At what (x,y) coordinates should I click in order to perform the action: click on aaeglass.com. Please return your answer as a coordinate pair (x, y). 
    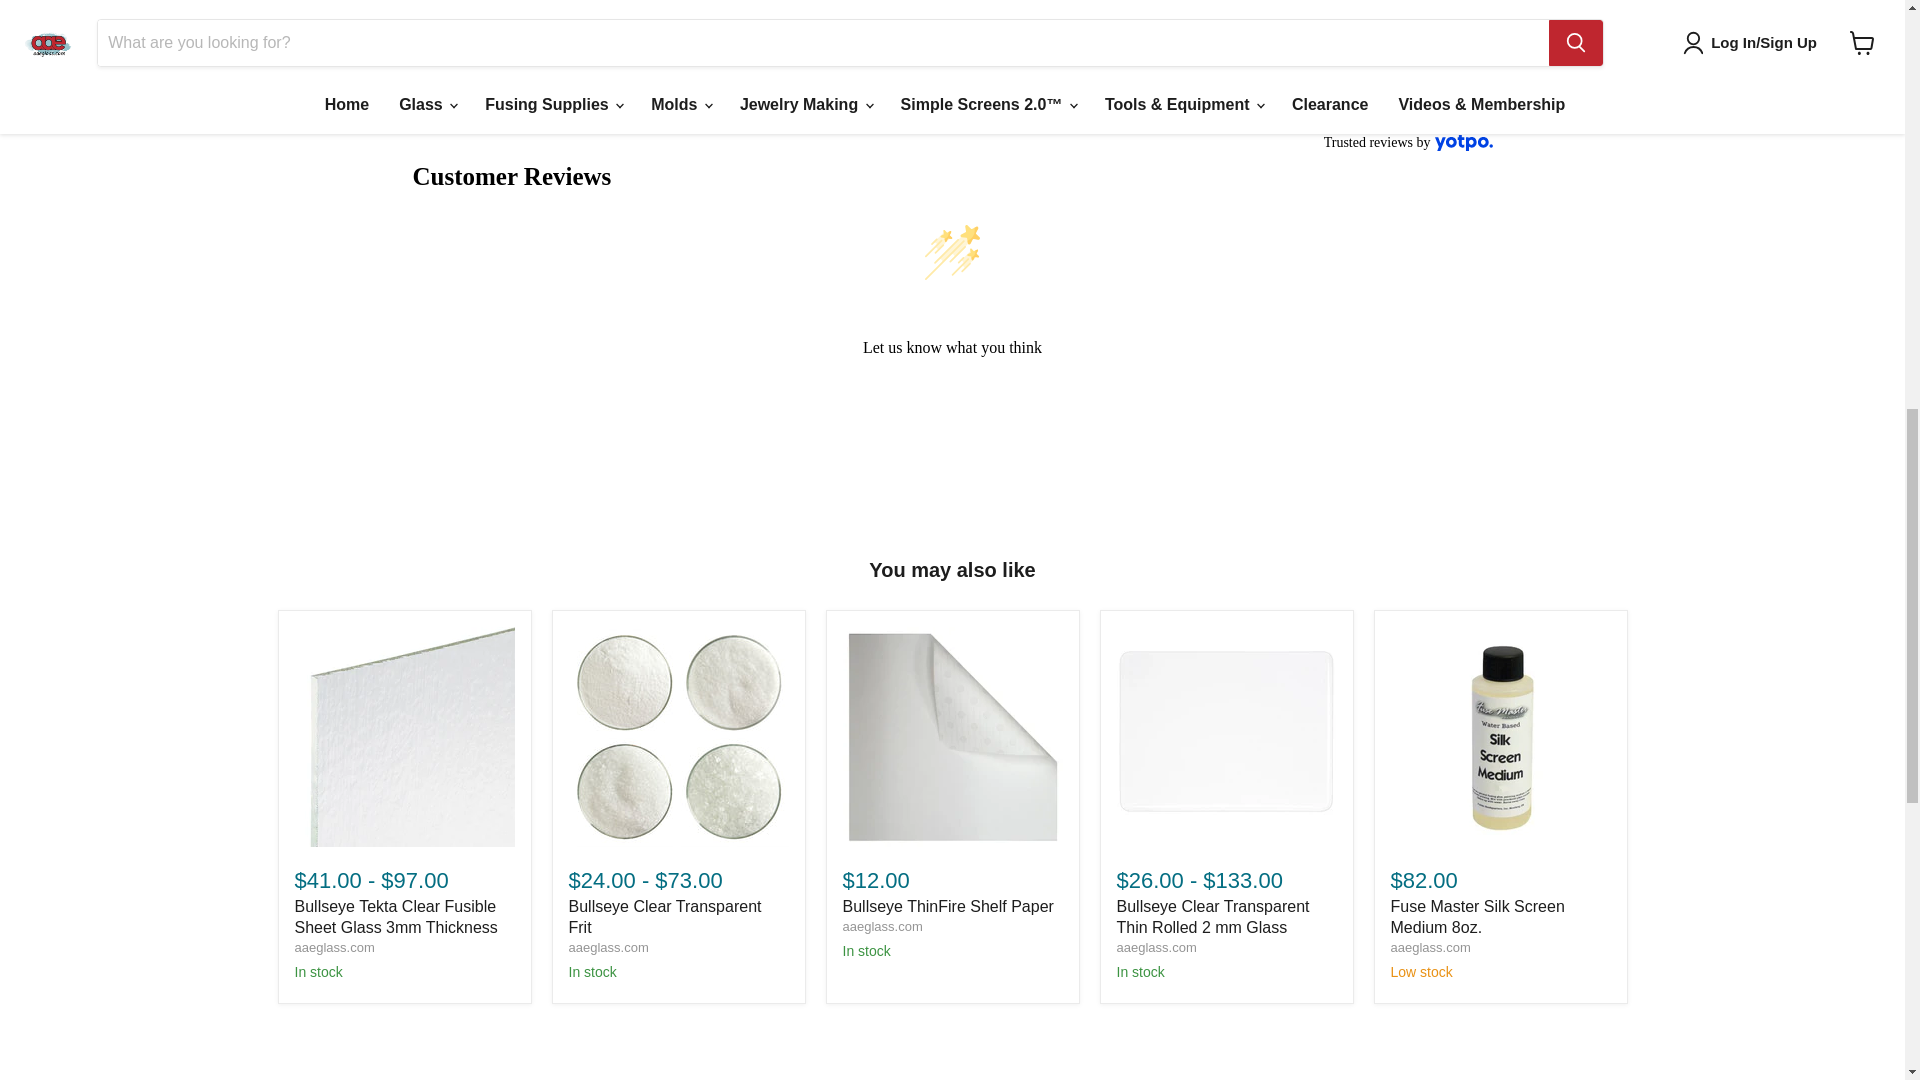
    Looking at the image, I should click on (608, 946).